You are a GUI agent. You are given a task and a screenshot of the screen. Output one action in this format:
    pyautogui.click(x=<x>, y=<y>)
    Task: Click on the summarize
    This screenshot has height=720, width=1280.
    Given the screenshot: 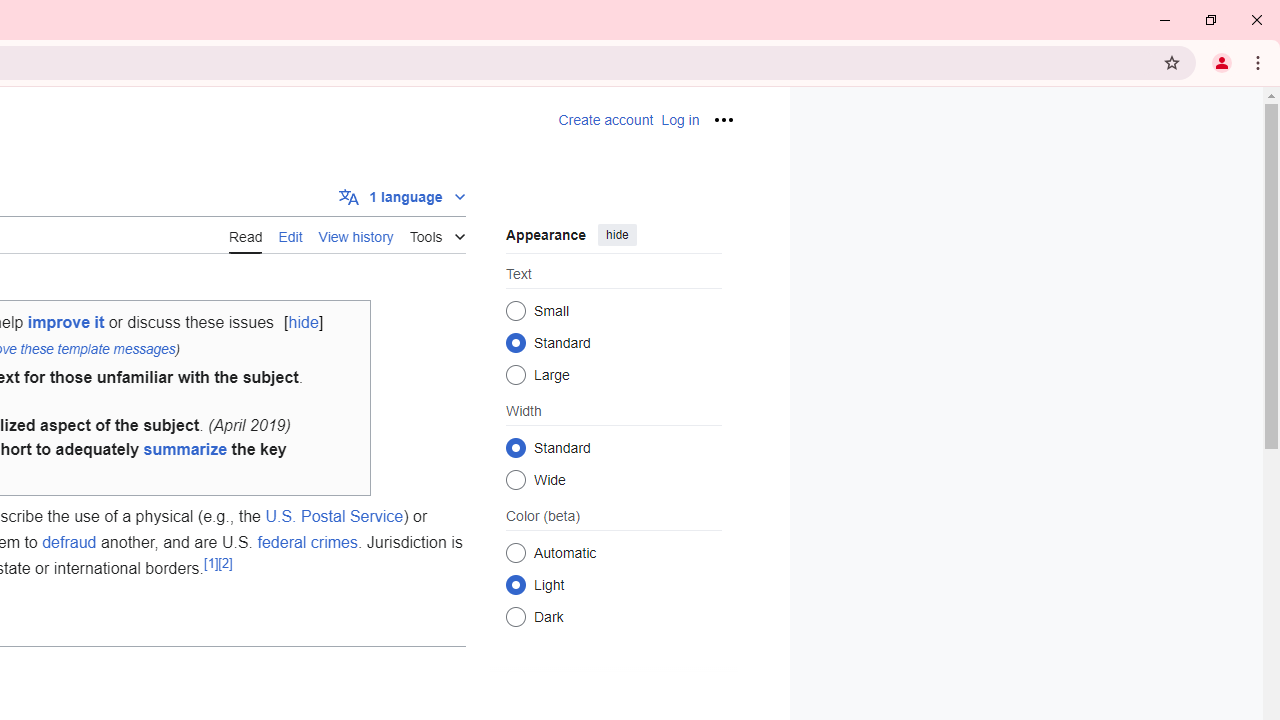 What is the action you would take?
    pyautogui.click(x=185, y=450)
    